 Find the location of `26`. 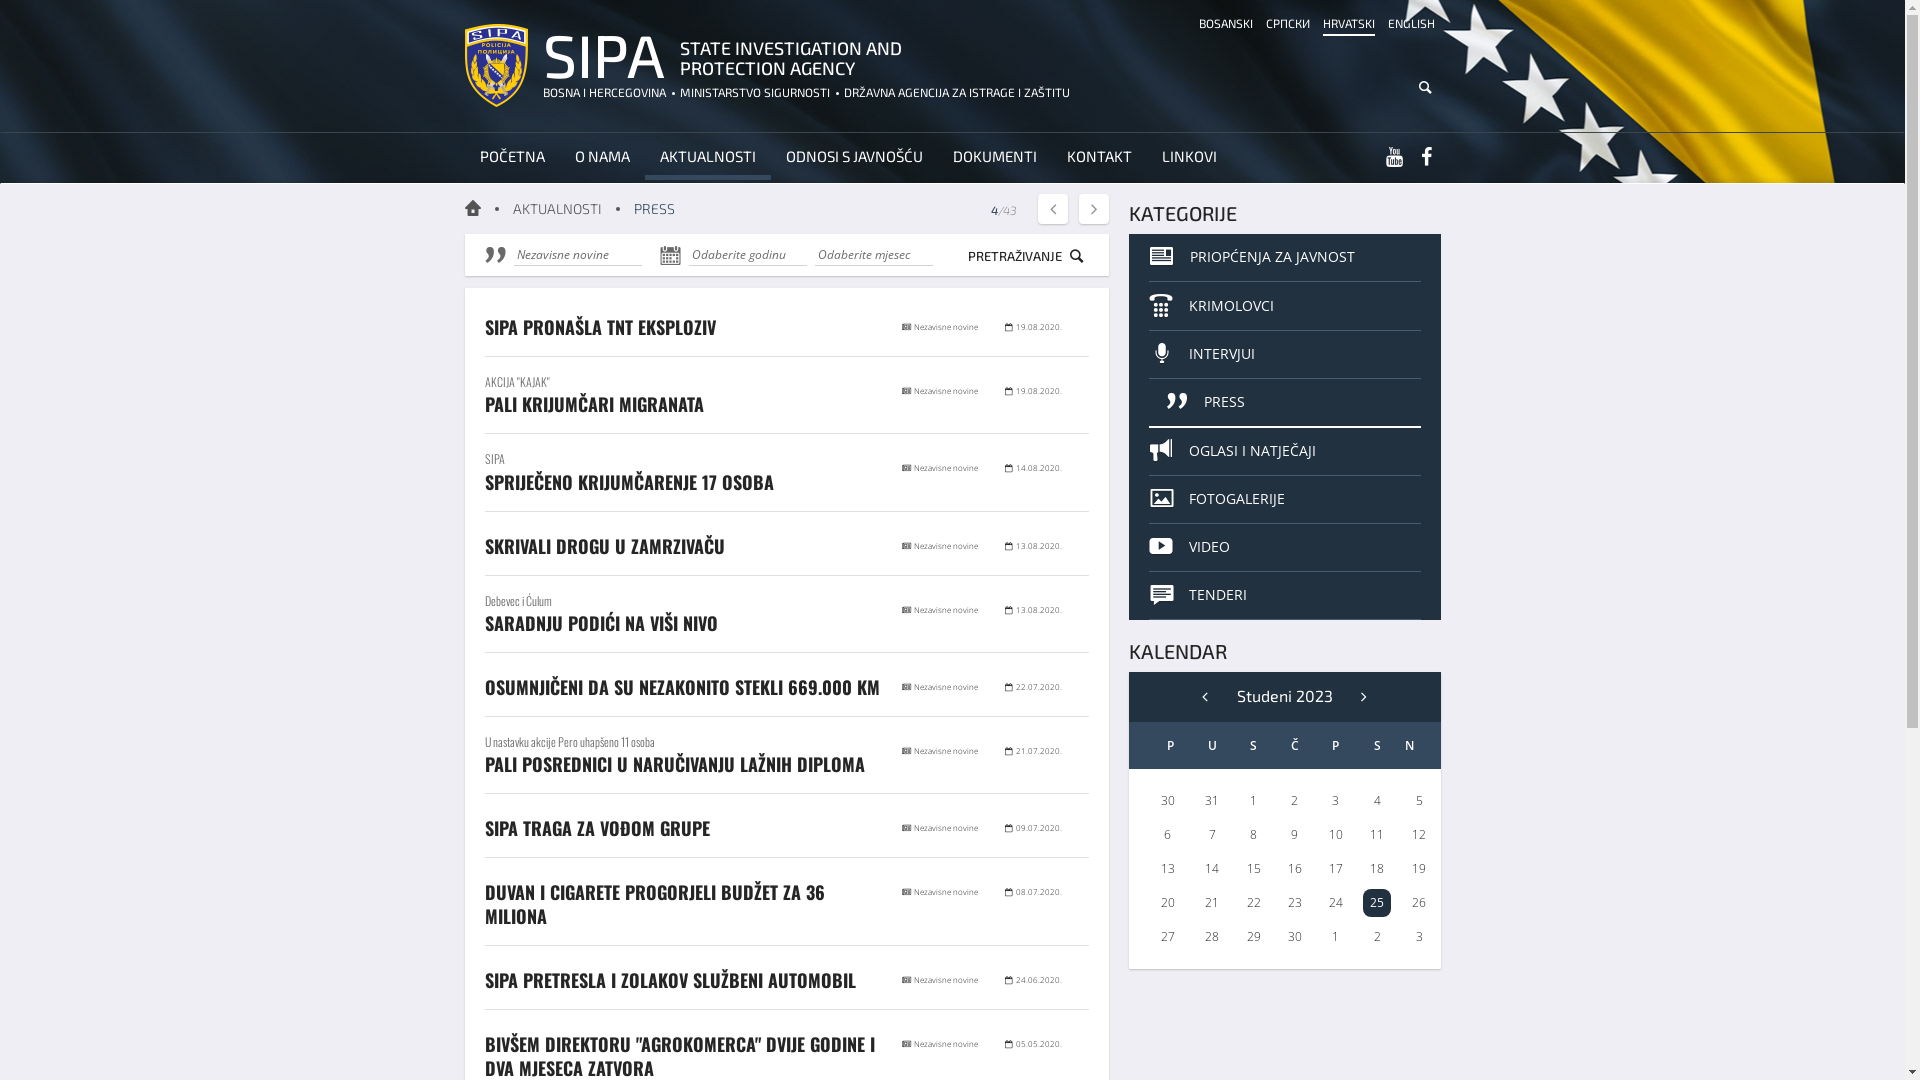

26 is located at coordinates (1419, 902).